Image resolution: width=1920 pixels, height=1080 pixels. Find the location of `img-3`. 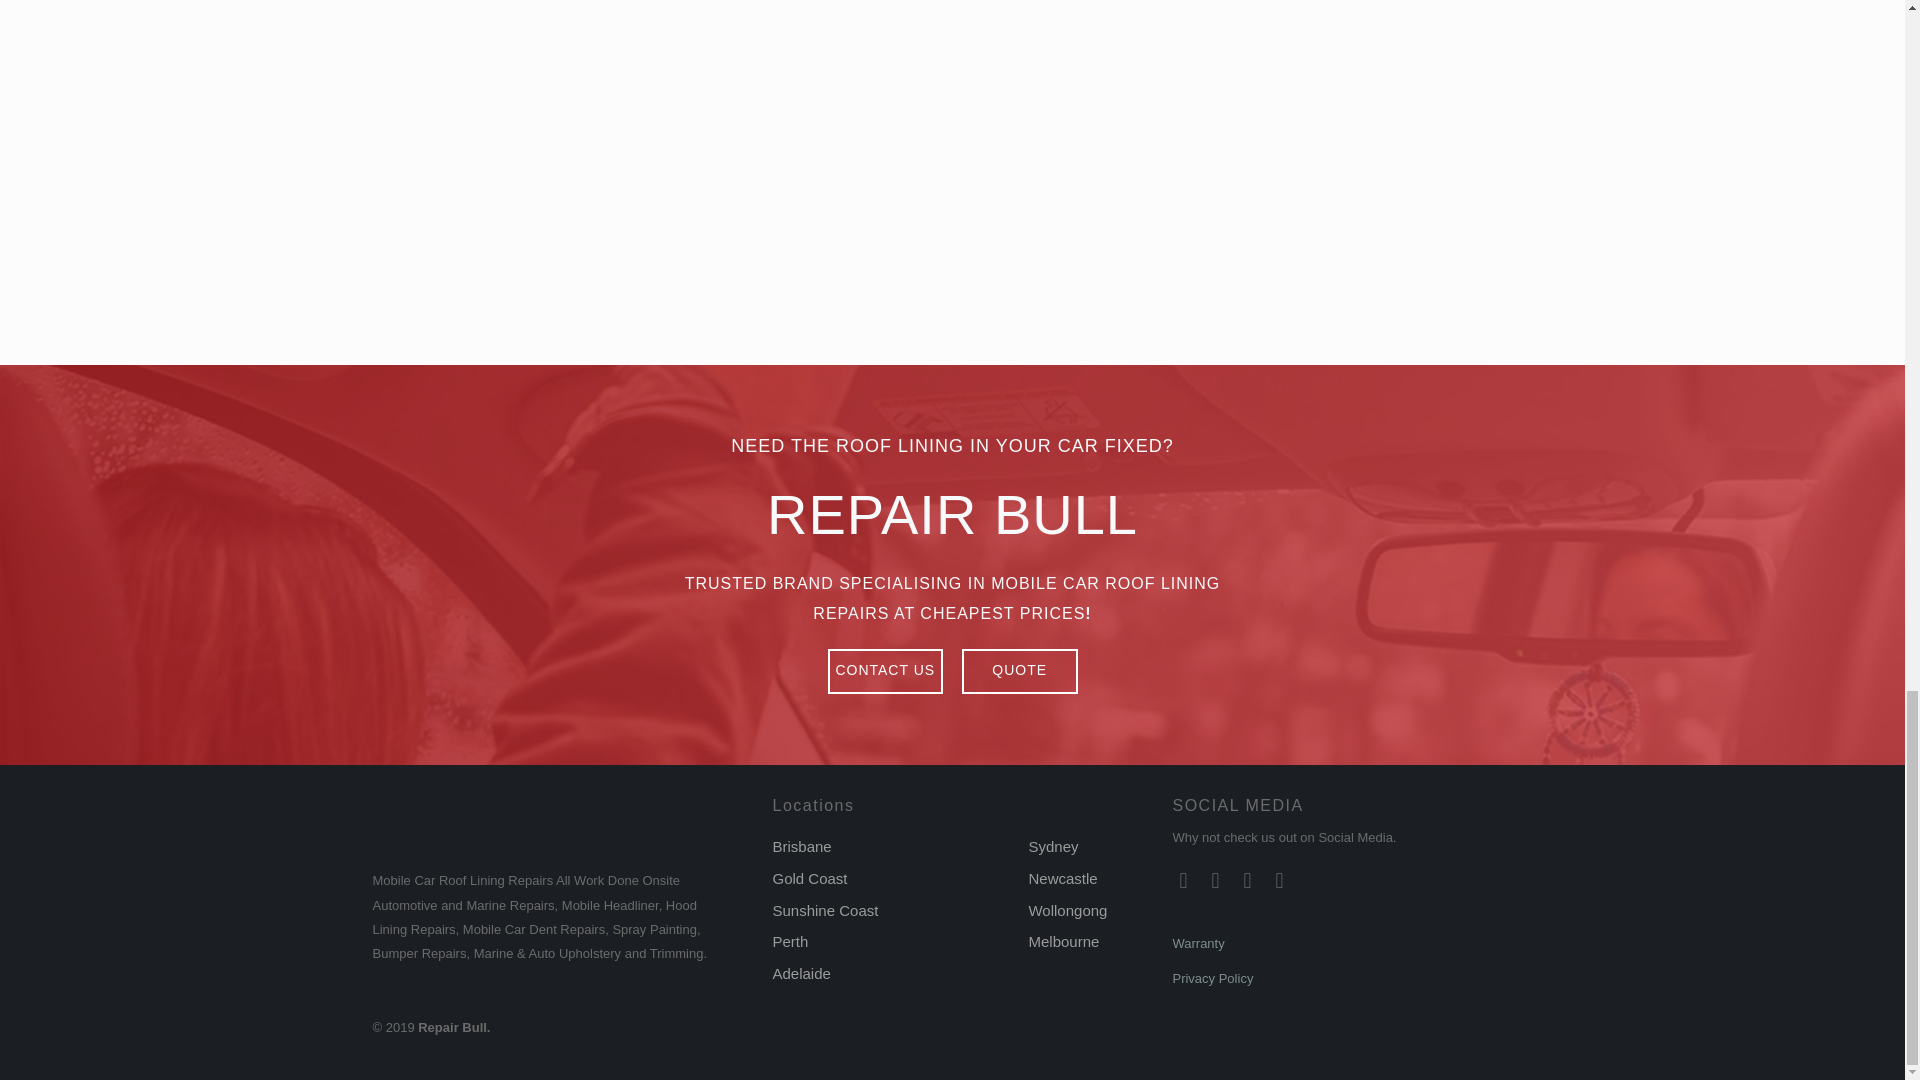

img-3 is located at coordinates (485, 111).